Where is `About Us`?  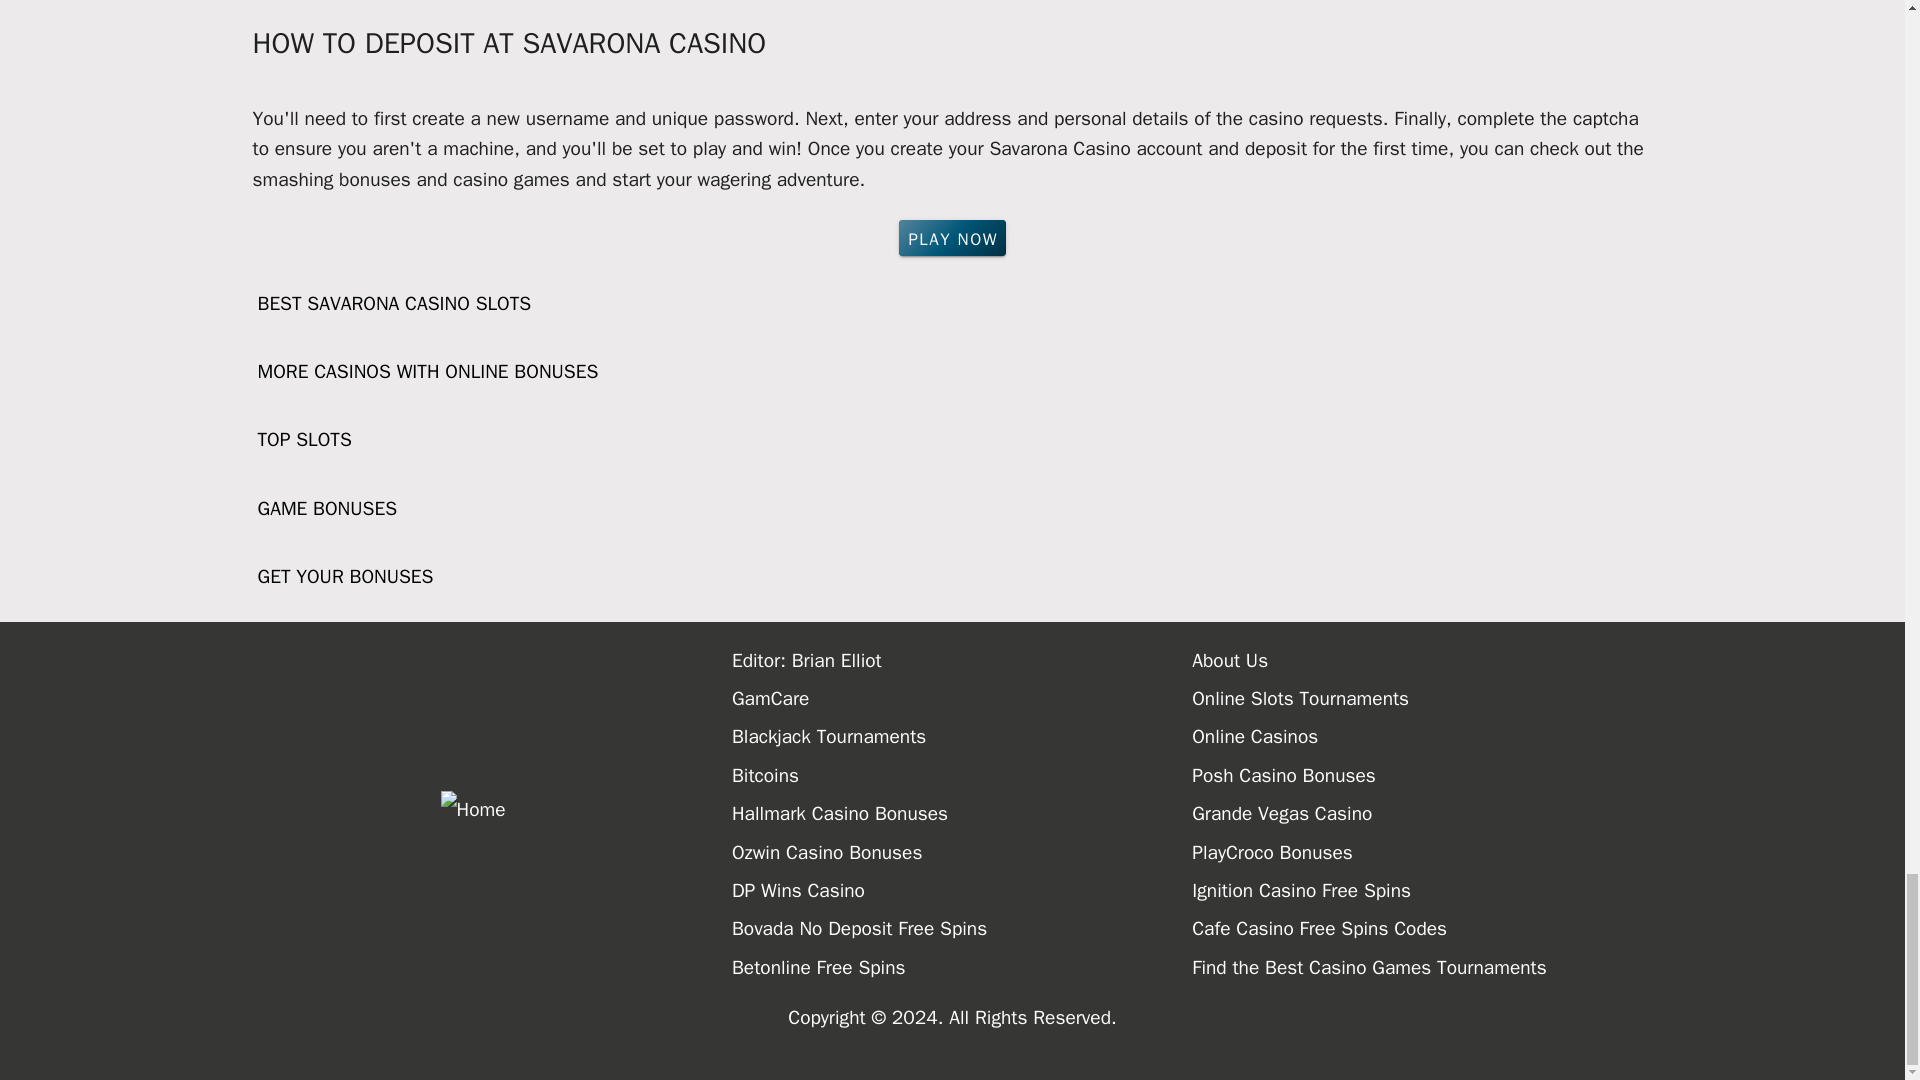
About Us is located at coordinates (1422, 660).